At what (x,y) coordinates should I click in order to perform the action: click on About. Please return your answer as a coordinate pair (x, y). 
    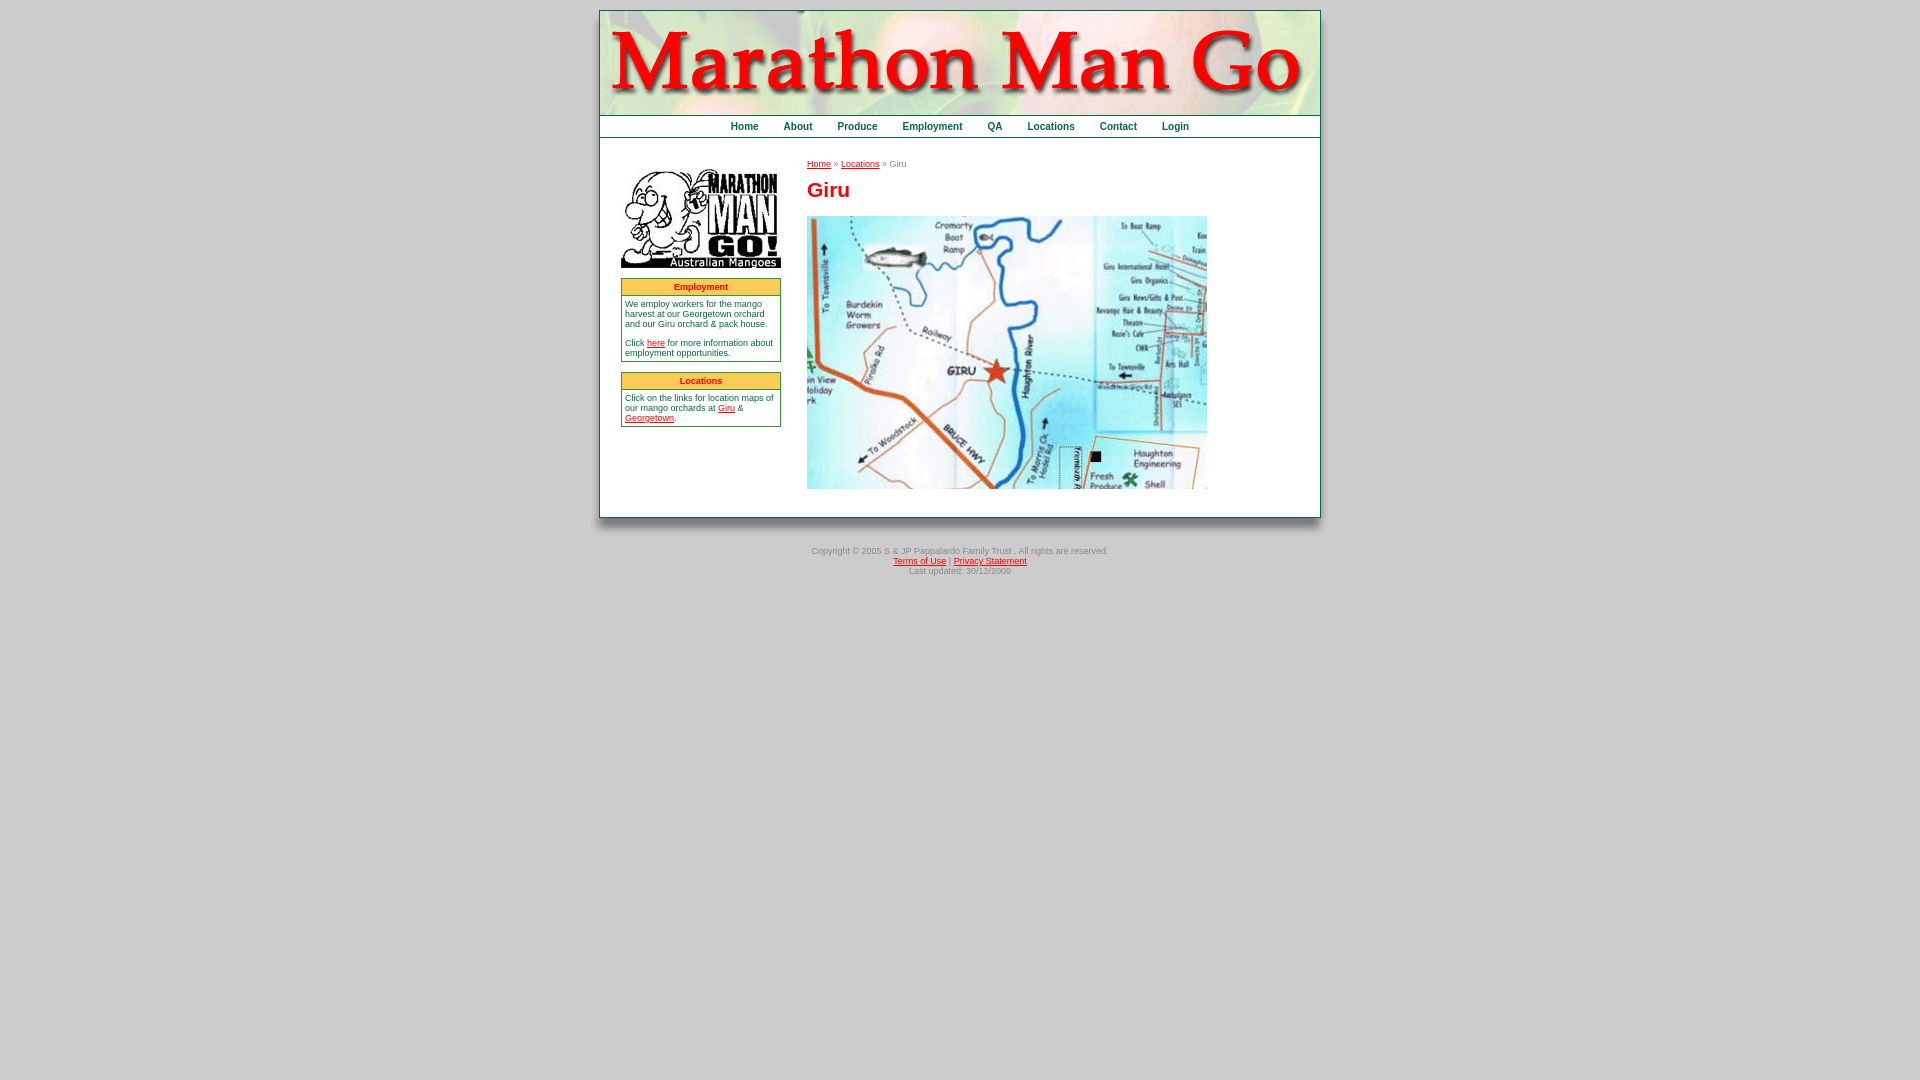
    Looking at the image, I should click on (798, 126).